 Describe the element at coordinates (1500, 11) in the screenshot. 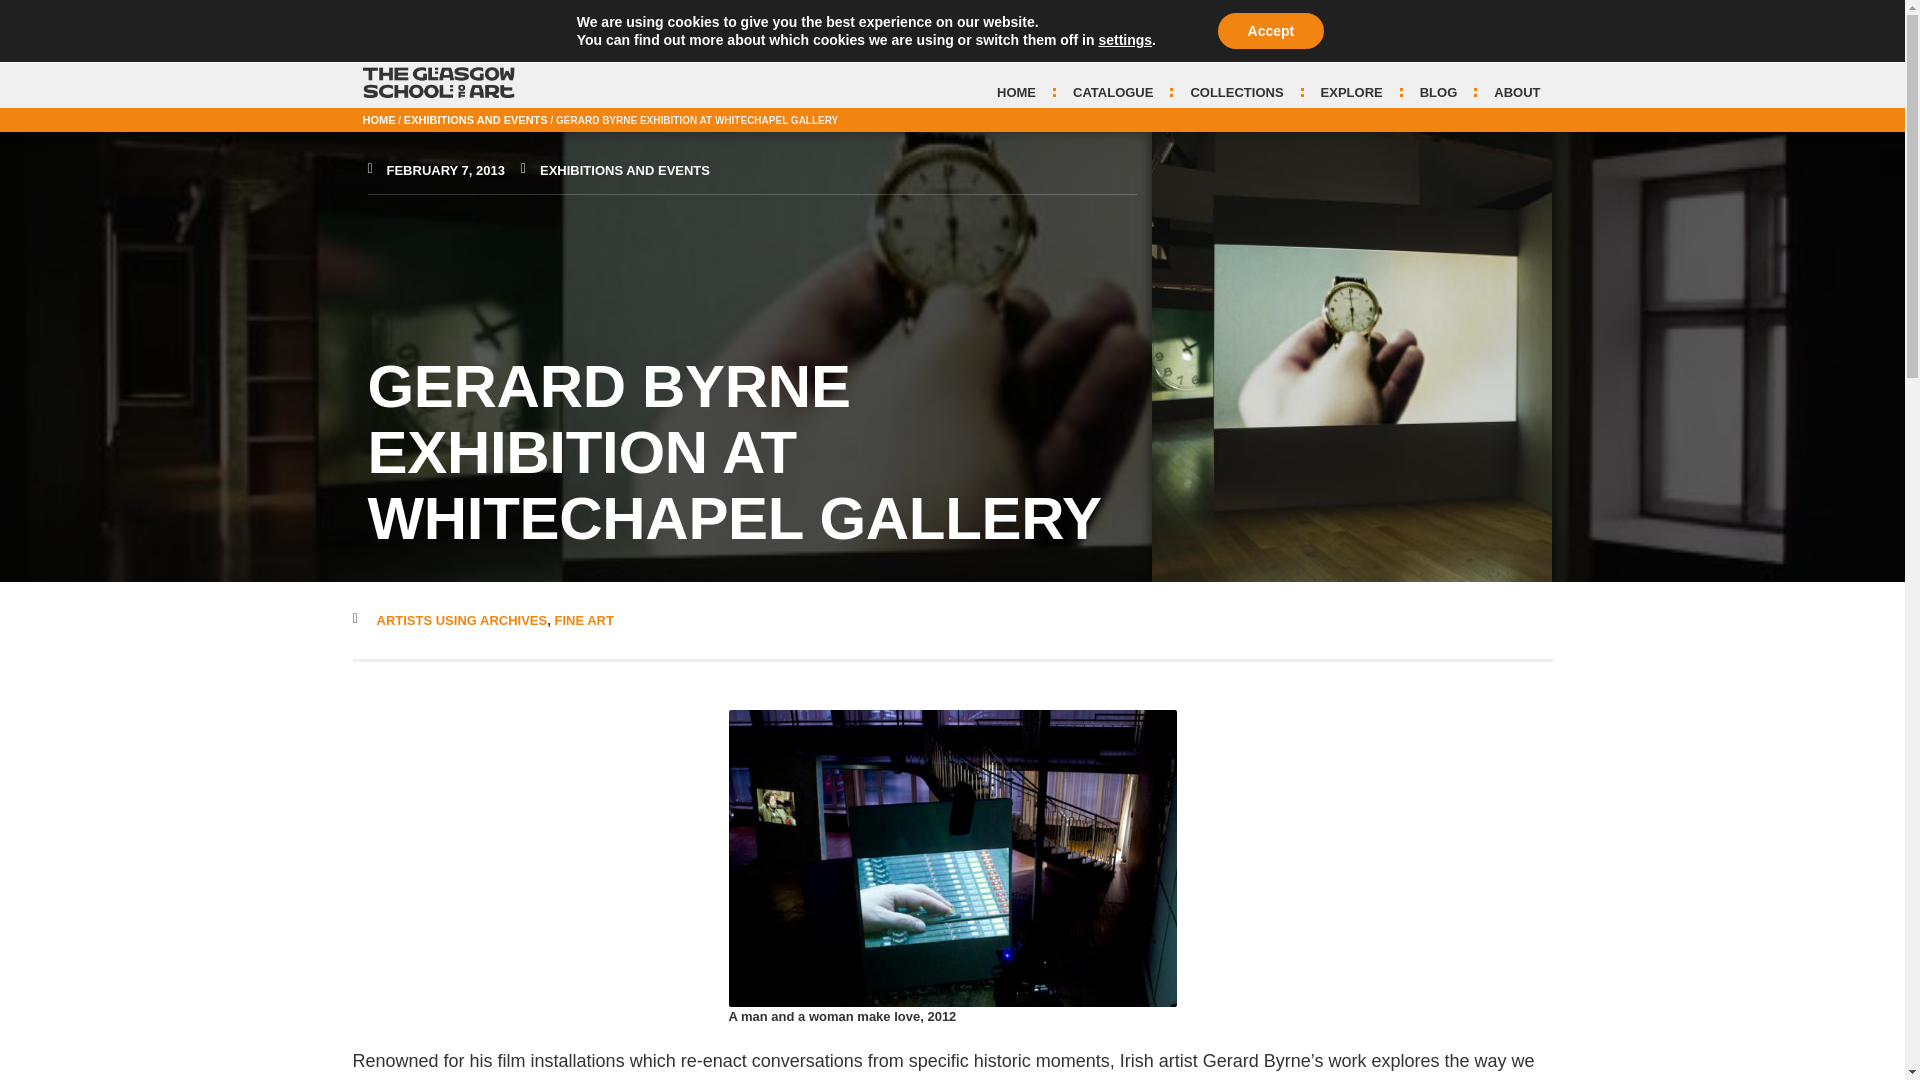

I see `CONTACT US` at that location.